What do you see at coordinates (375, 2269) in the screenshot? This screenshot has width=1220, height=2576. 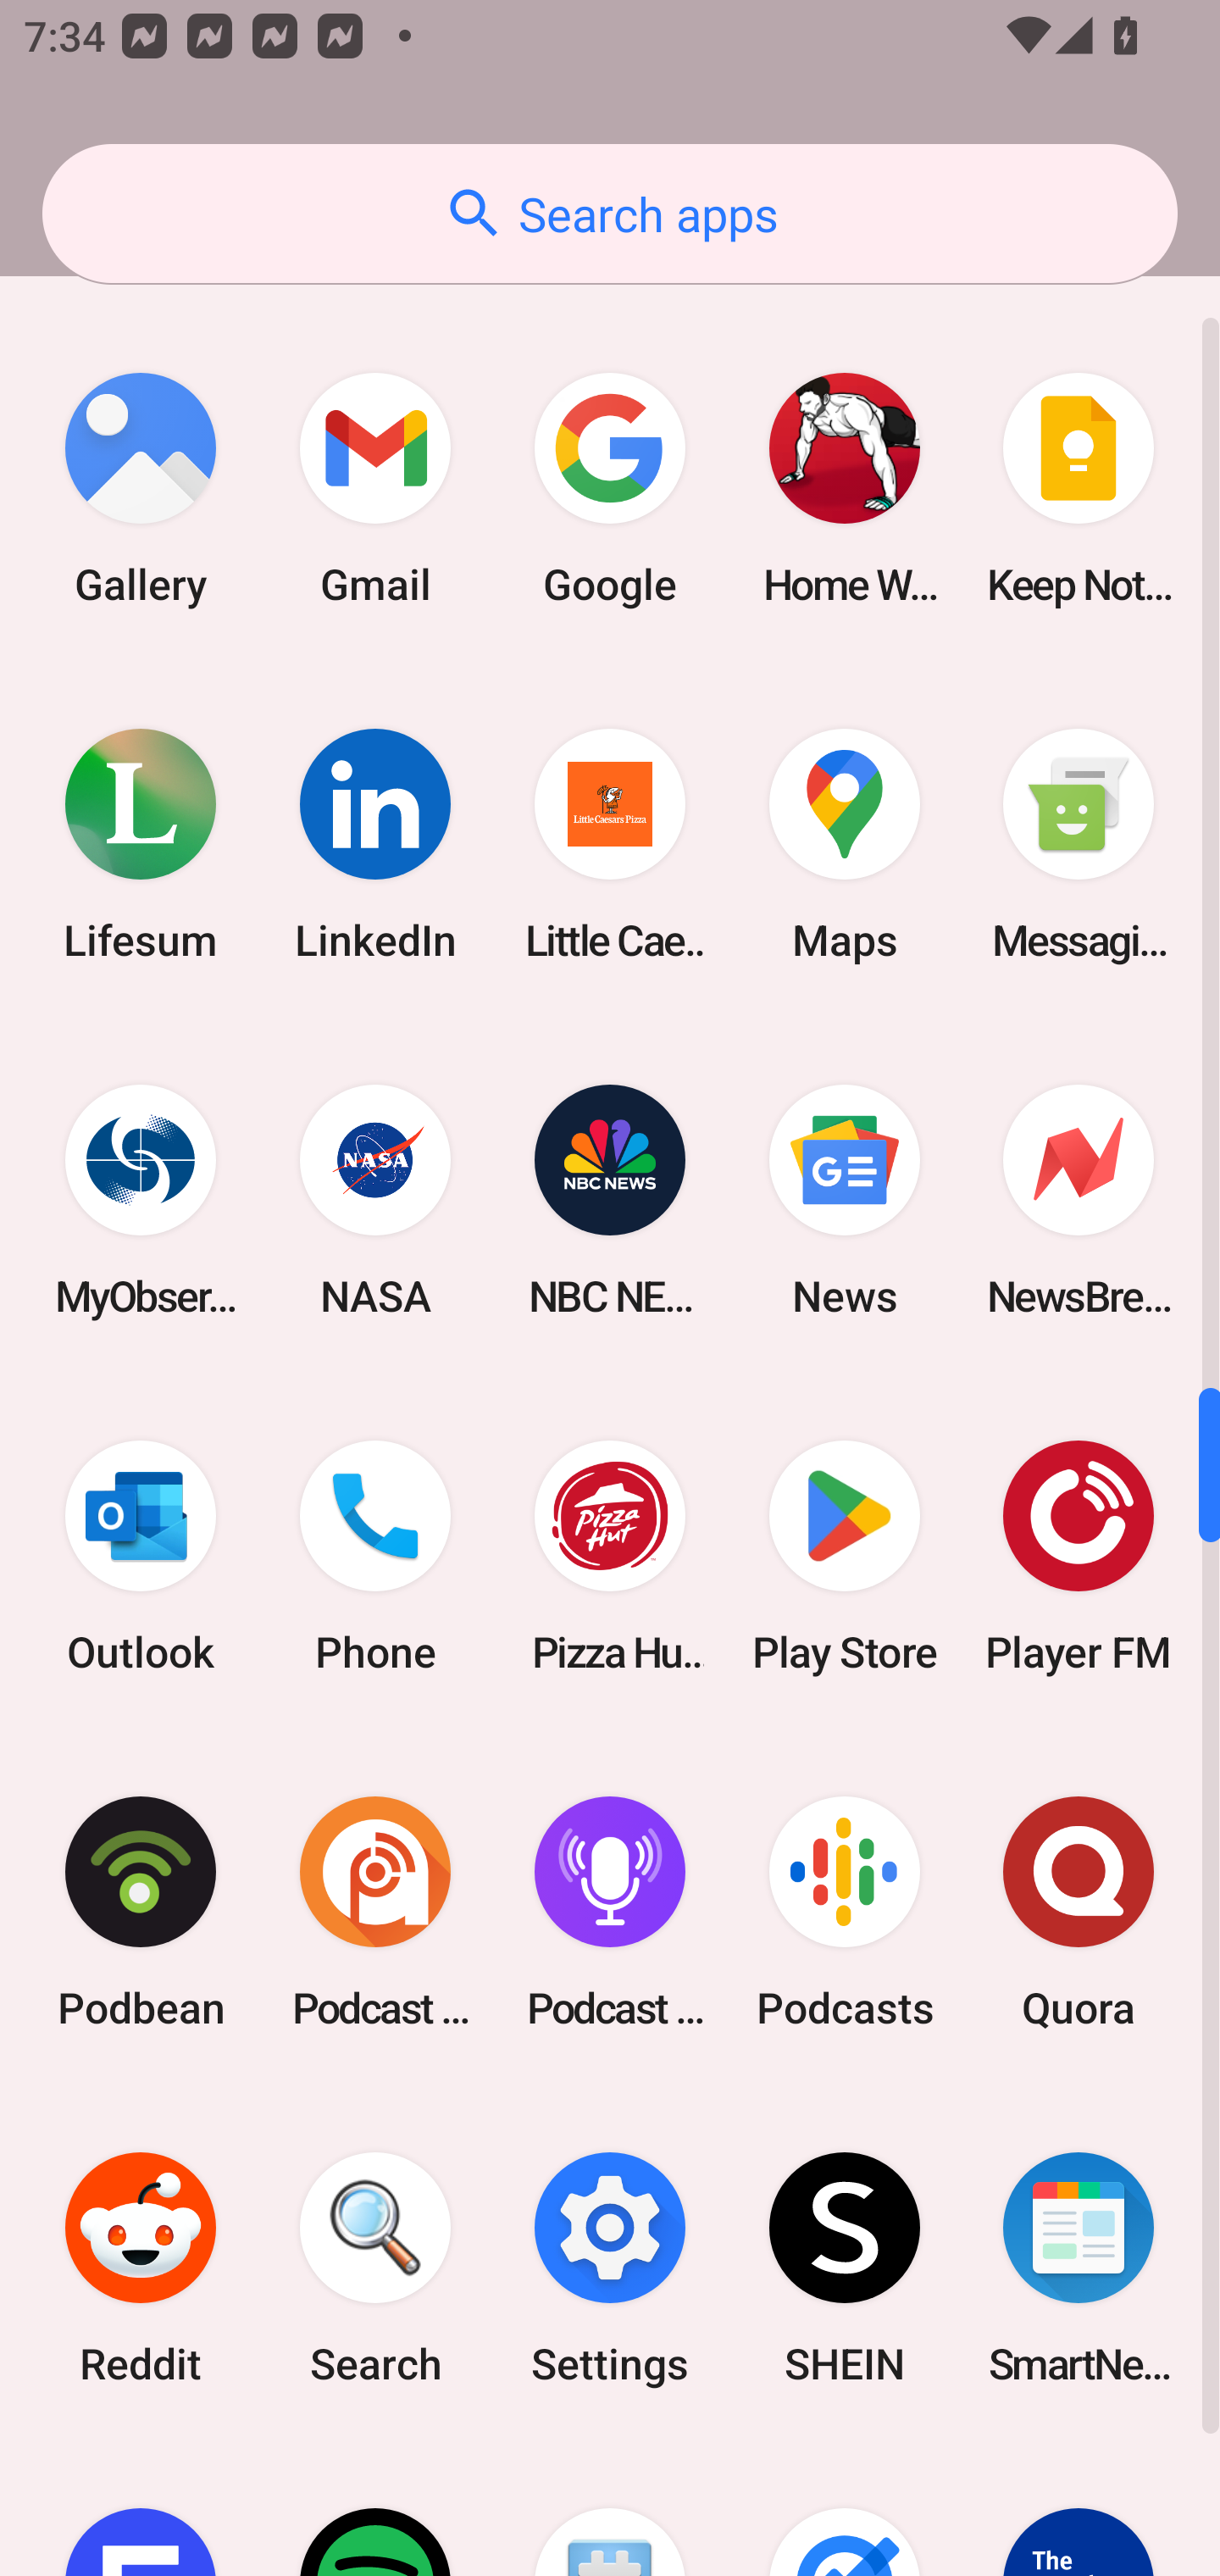 I see `Search` at bounding box center [375, 2269].